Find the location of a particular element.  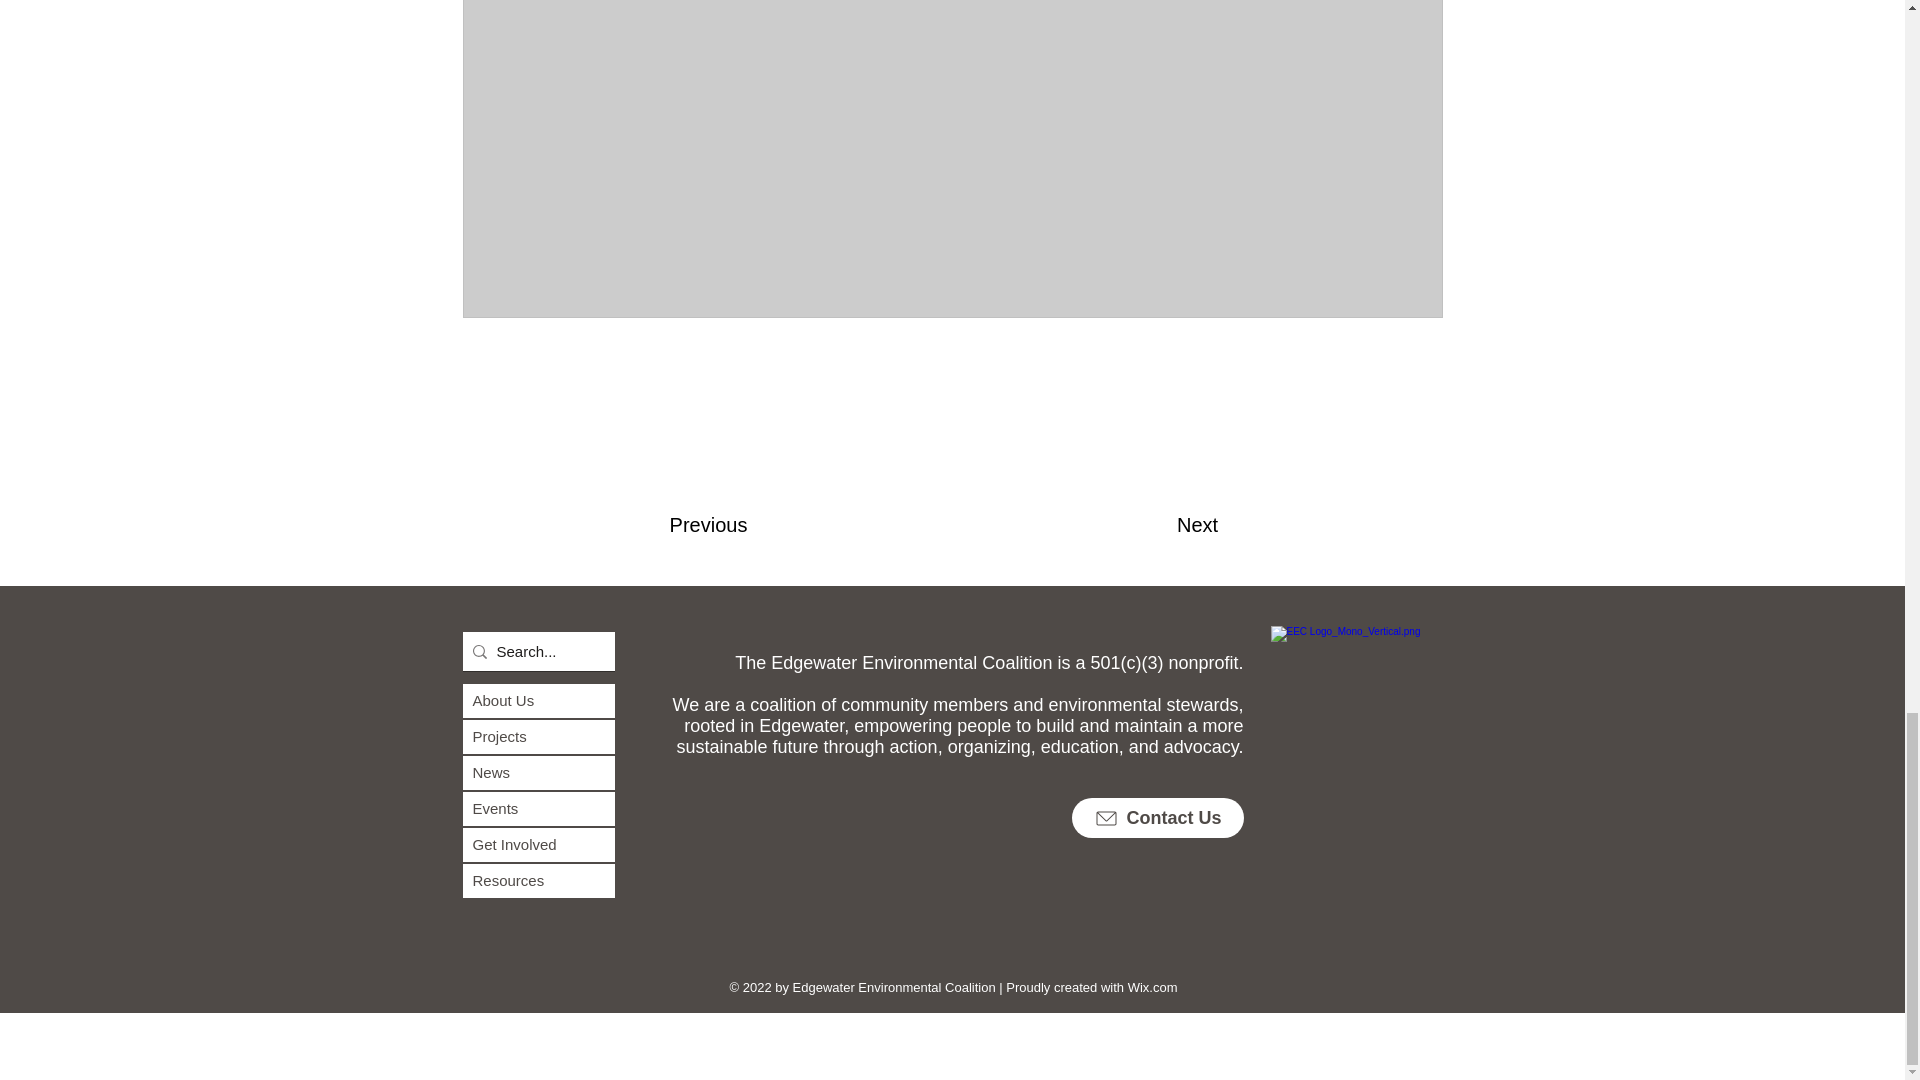

Events is located at coordinates (538, 808).